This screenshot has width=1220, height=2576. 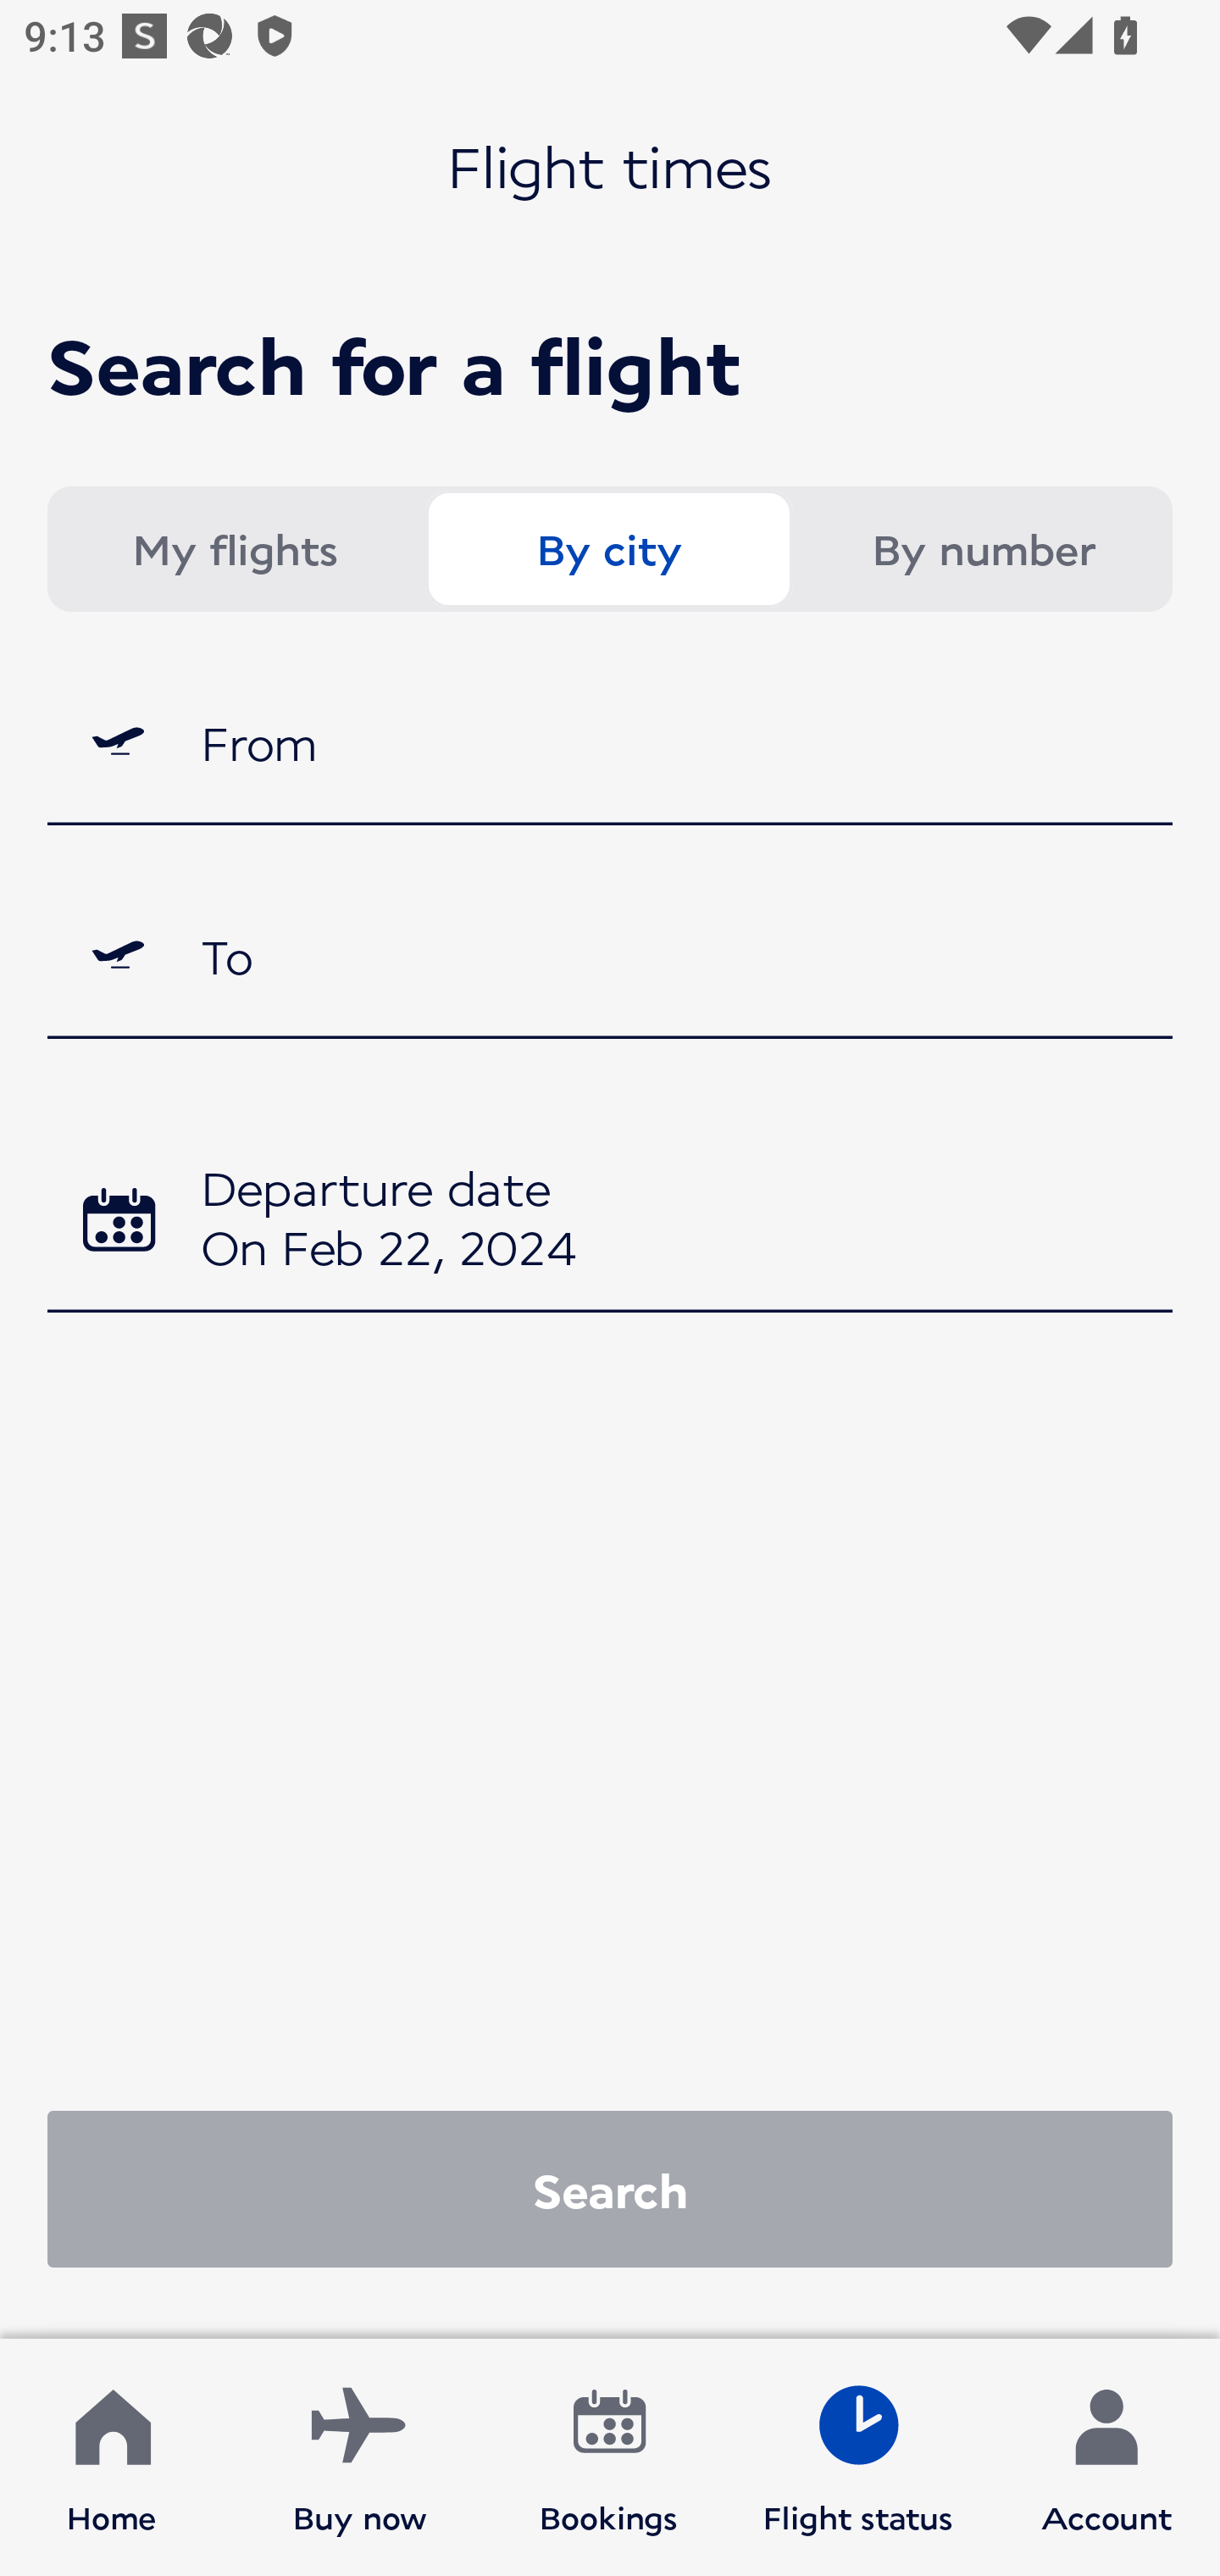 I want to click on Account, so click(x=1106, y=2457).